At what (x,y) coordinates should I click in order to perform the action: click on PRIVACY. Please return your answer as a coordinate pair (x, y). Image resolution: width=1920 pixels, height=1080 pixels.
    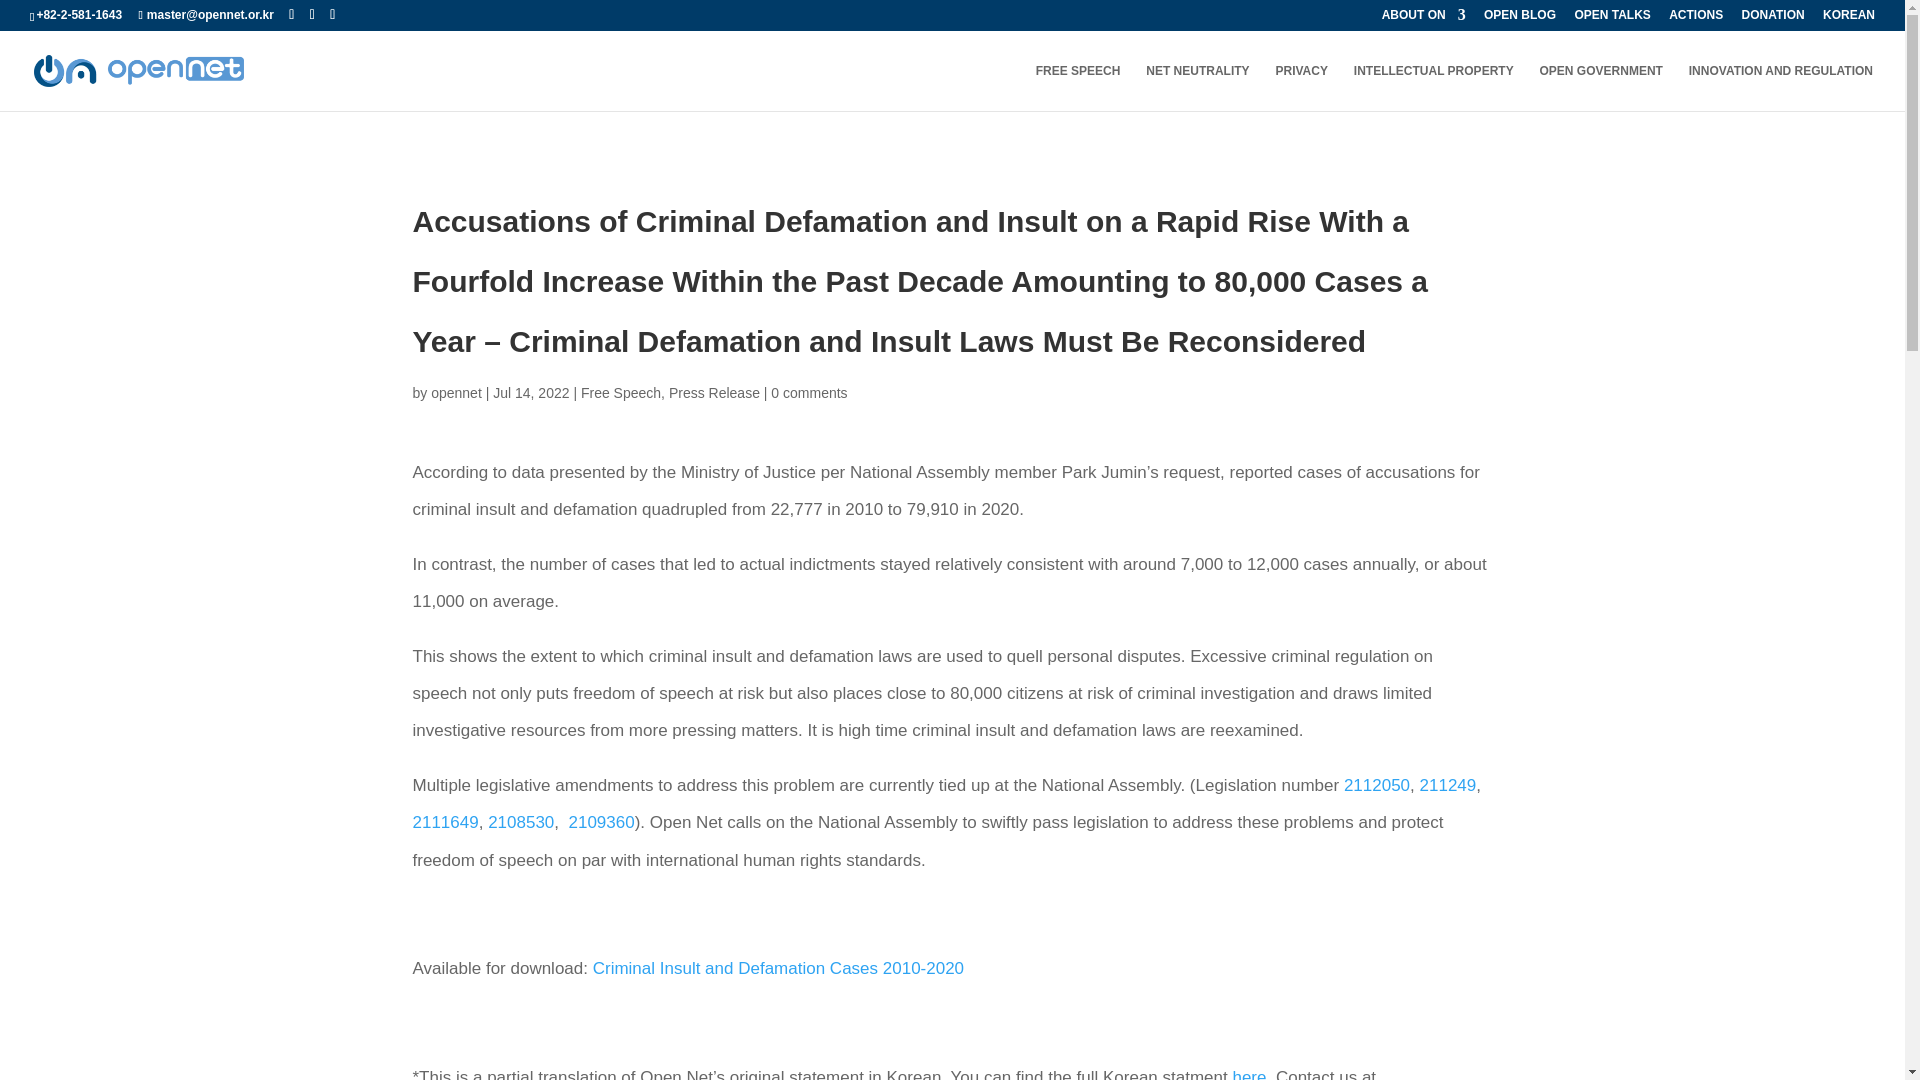
    Looking at the image, I should click on (1302, 87).